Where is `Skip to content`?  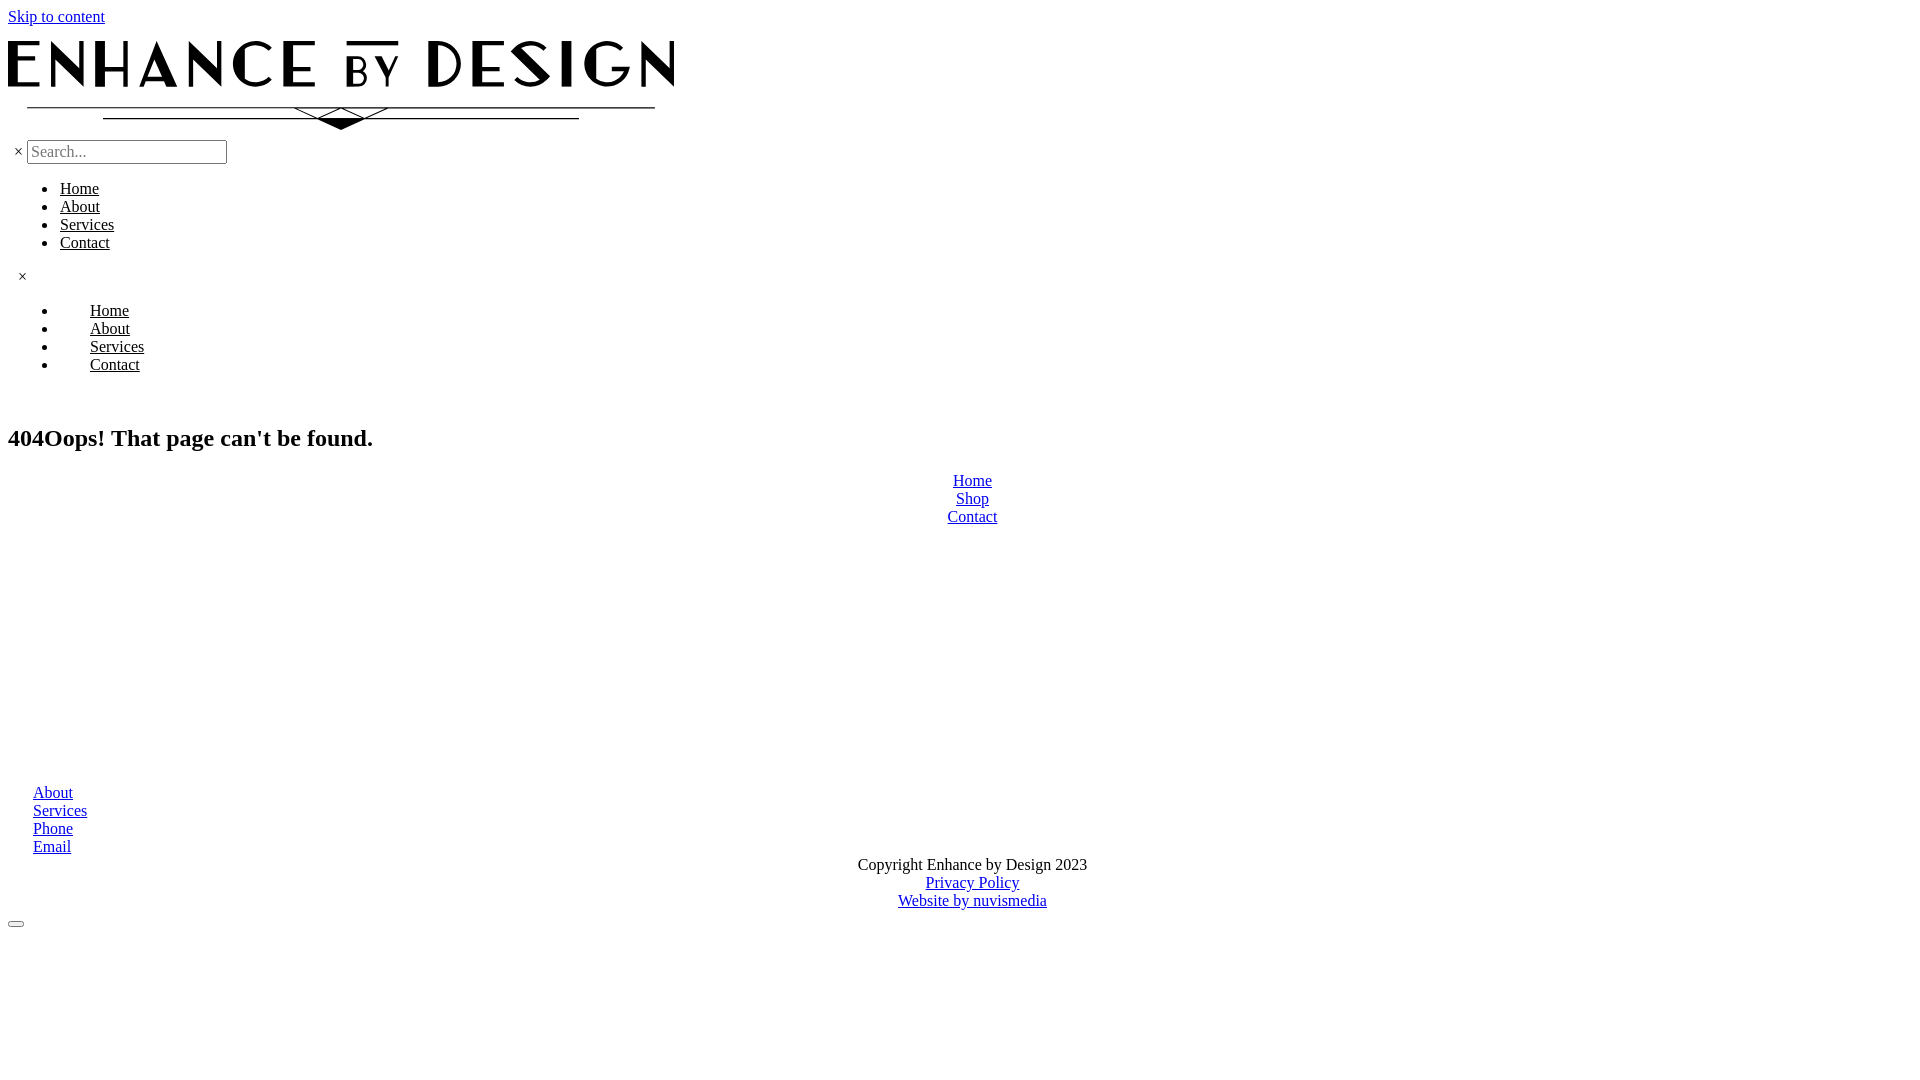
Skip to content is located at coordinates (56, 16).